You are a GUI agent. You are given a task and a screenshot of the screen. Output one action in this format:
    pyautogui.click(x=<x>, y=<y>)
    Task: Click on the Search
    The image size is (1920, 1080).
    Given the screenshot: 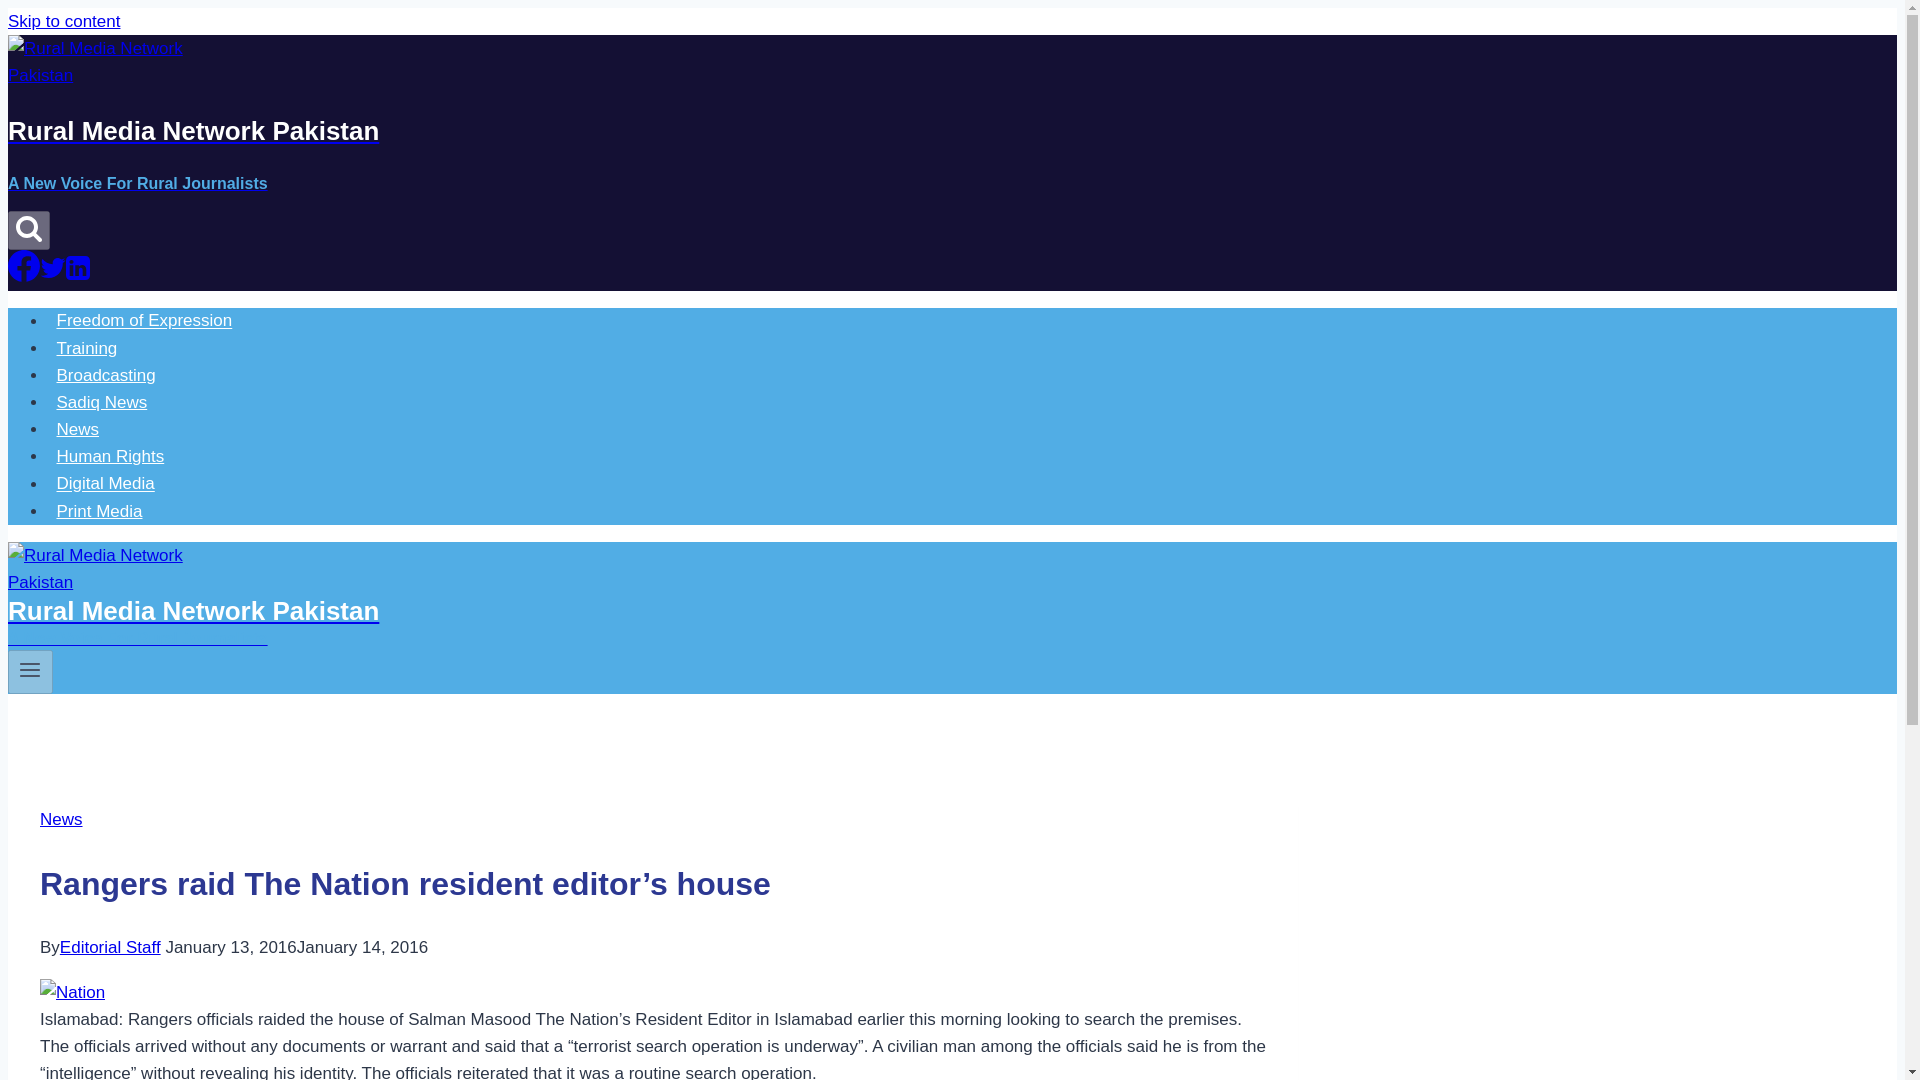 What is the action you would take?
    pyautogui.click(x=28, y=227)
    